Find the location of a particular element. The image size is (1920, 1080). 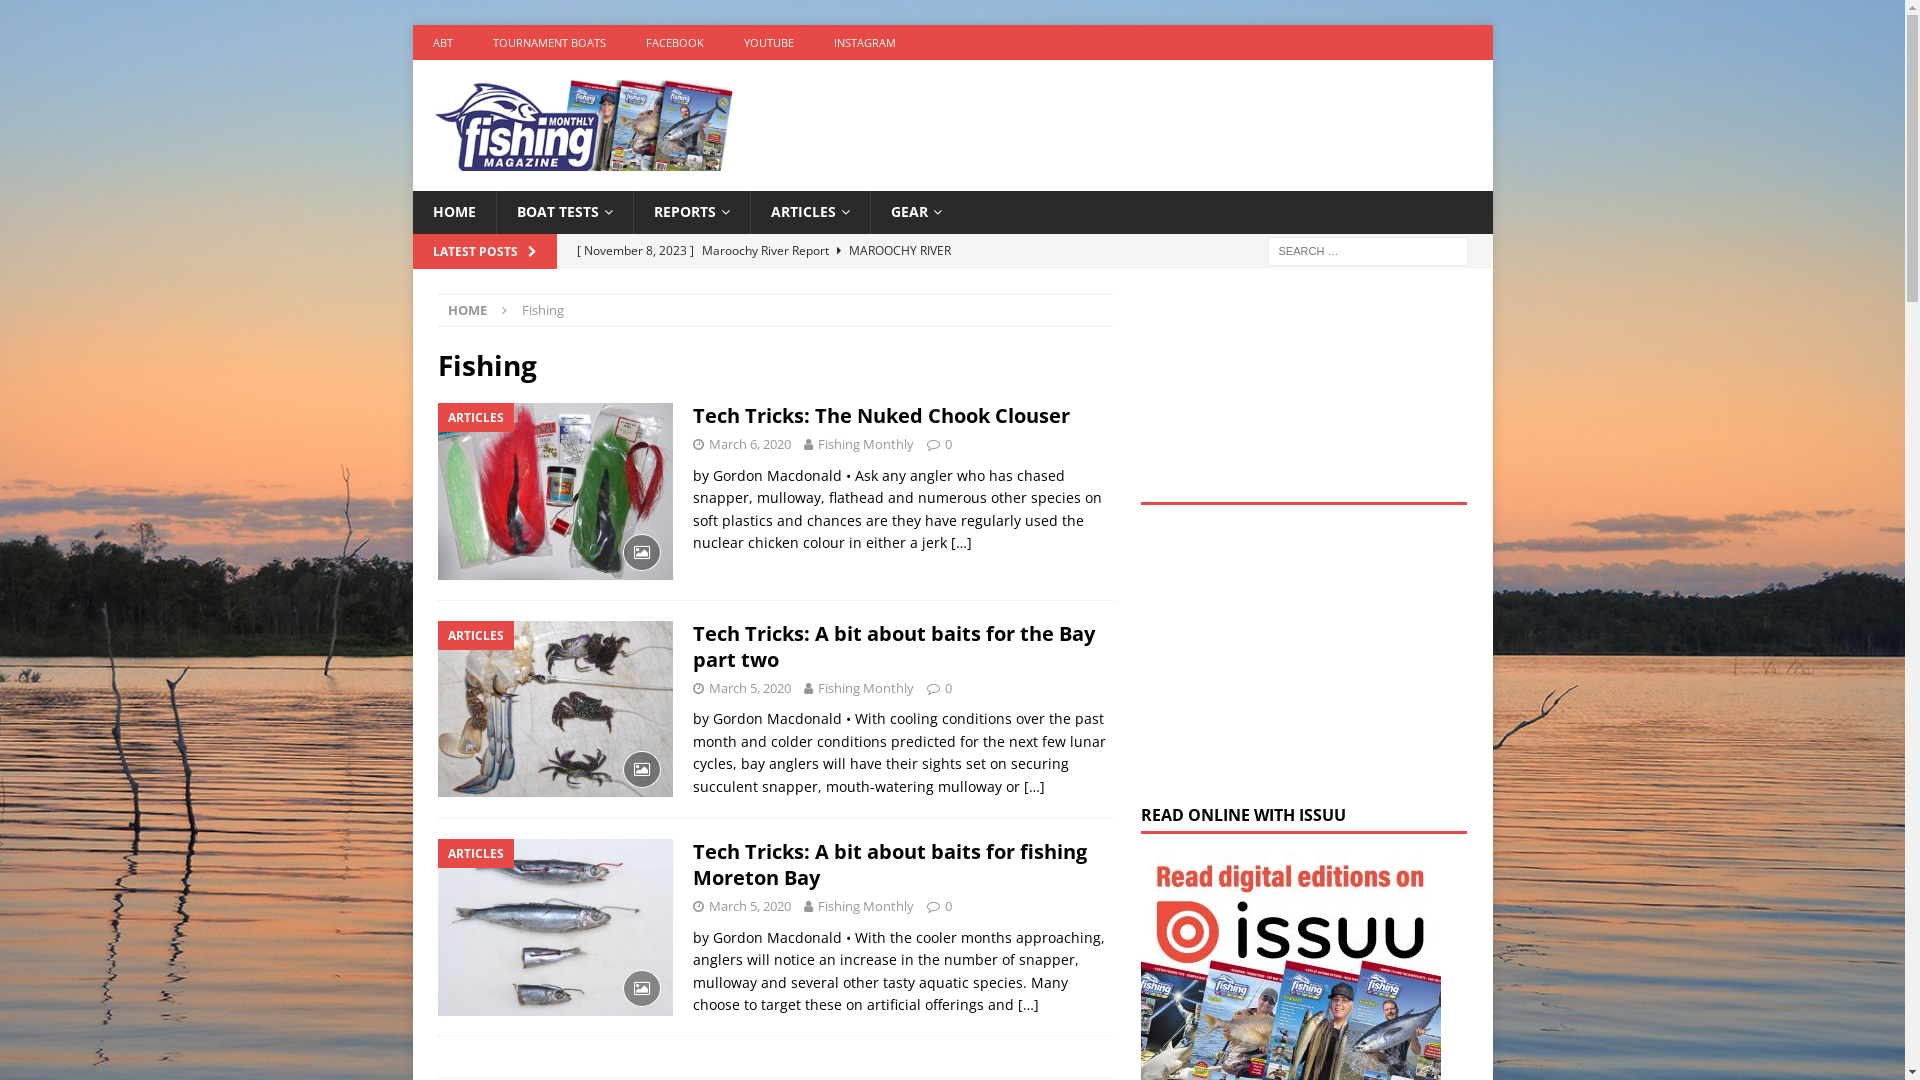

INSTAGRAM is located at coordinates (865, 42).